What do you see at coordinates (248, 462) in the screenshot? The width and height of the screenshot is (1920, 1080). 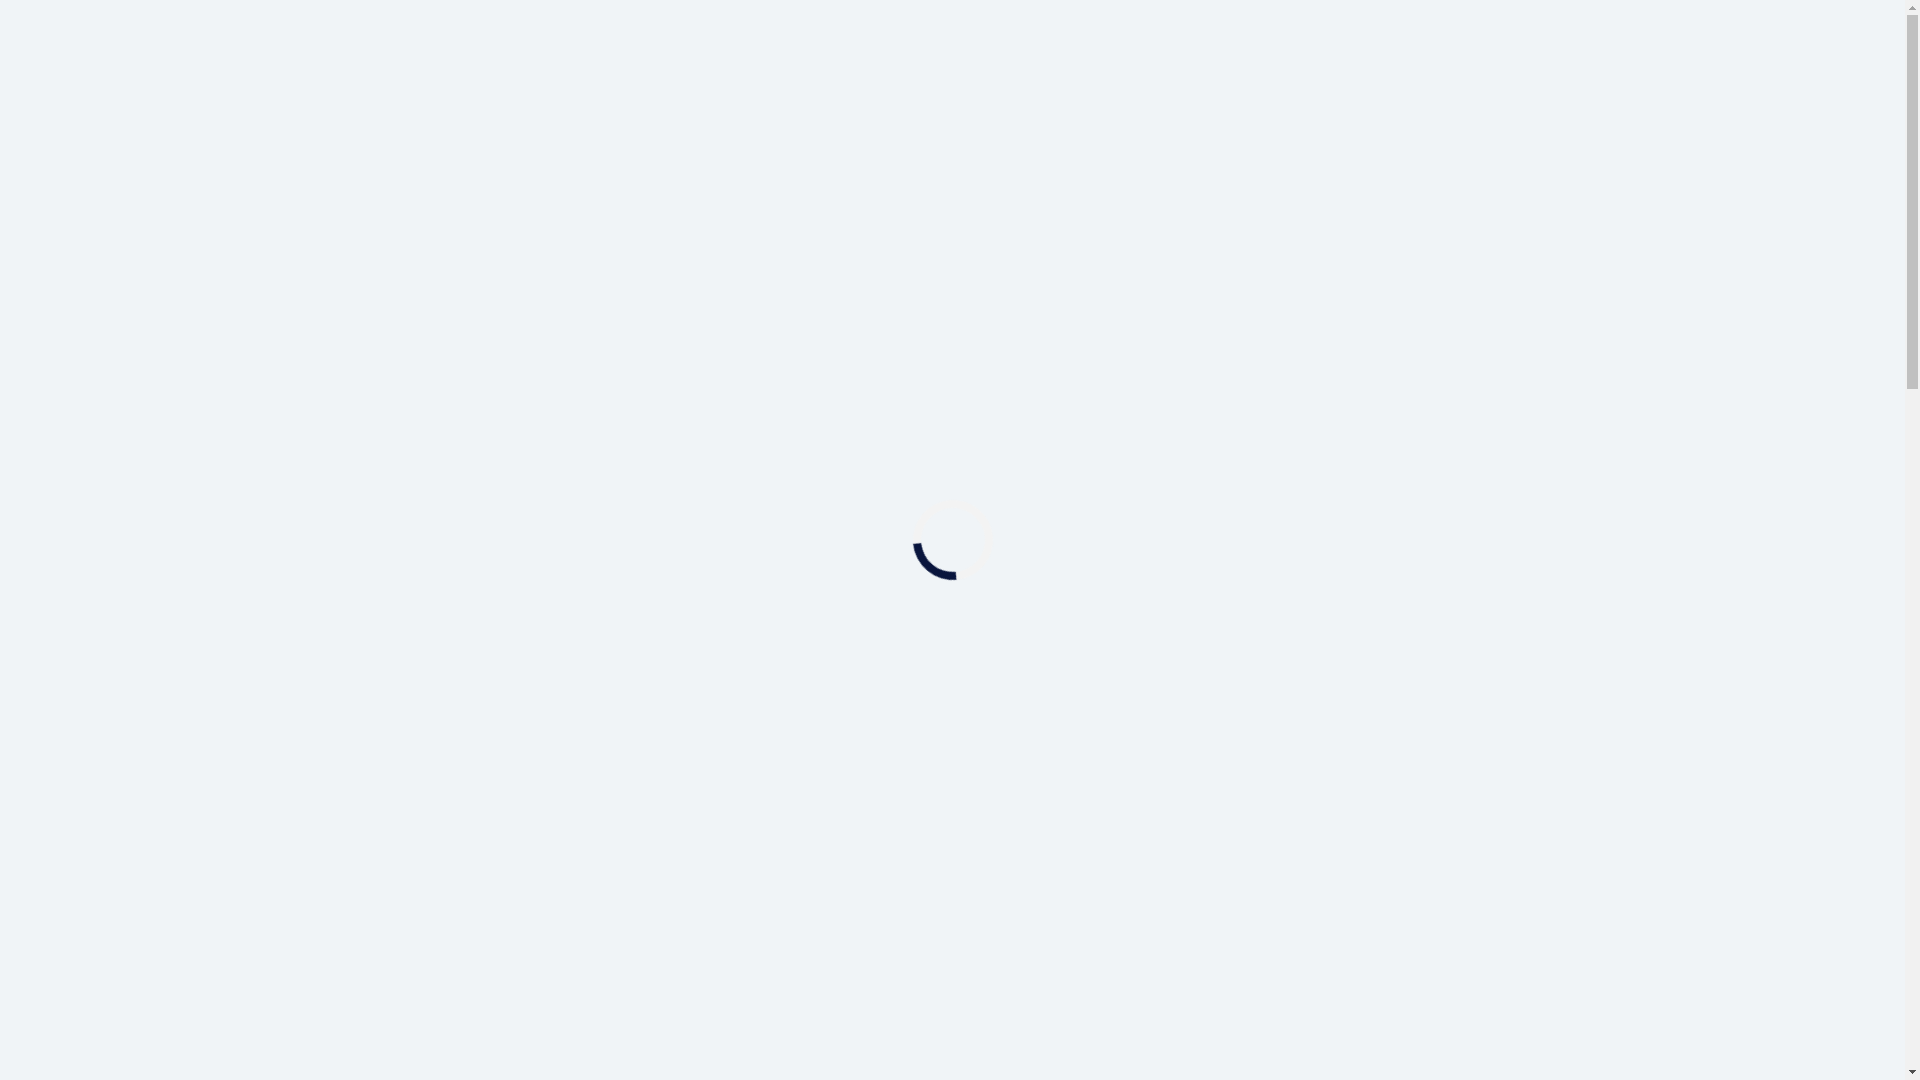 I see `HOME` at bounding box center [248, 462].